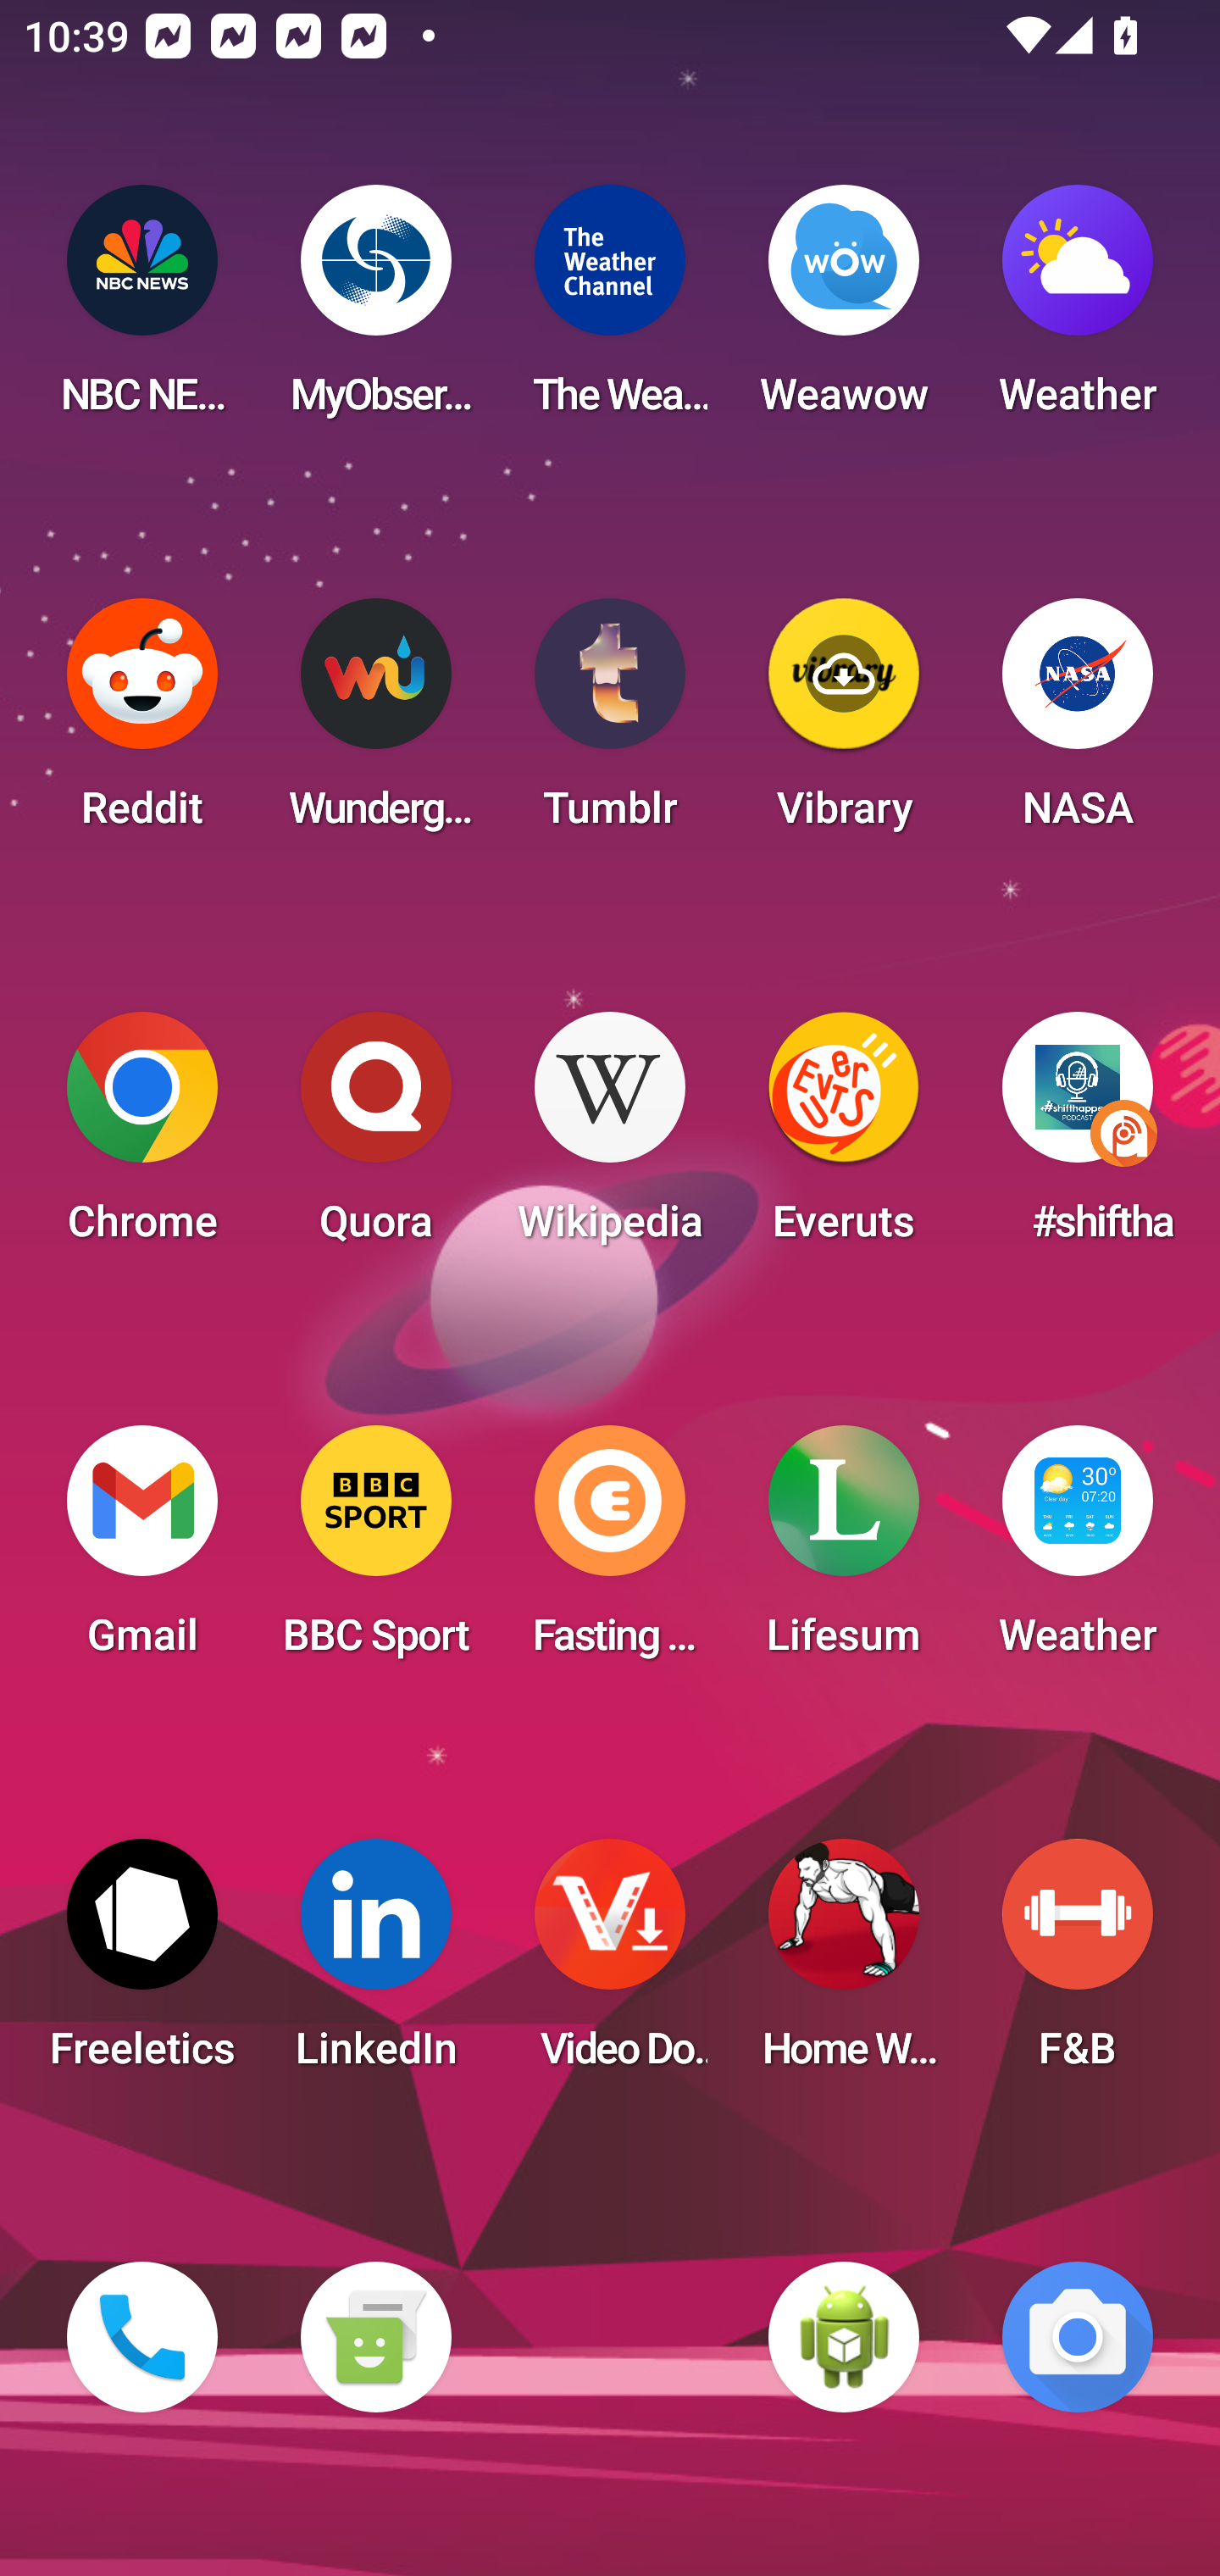 Image resolution: width=1220 pixels, height=2576 pixels. I want to click on Gmail, so click(142, 1551).